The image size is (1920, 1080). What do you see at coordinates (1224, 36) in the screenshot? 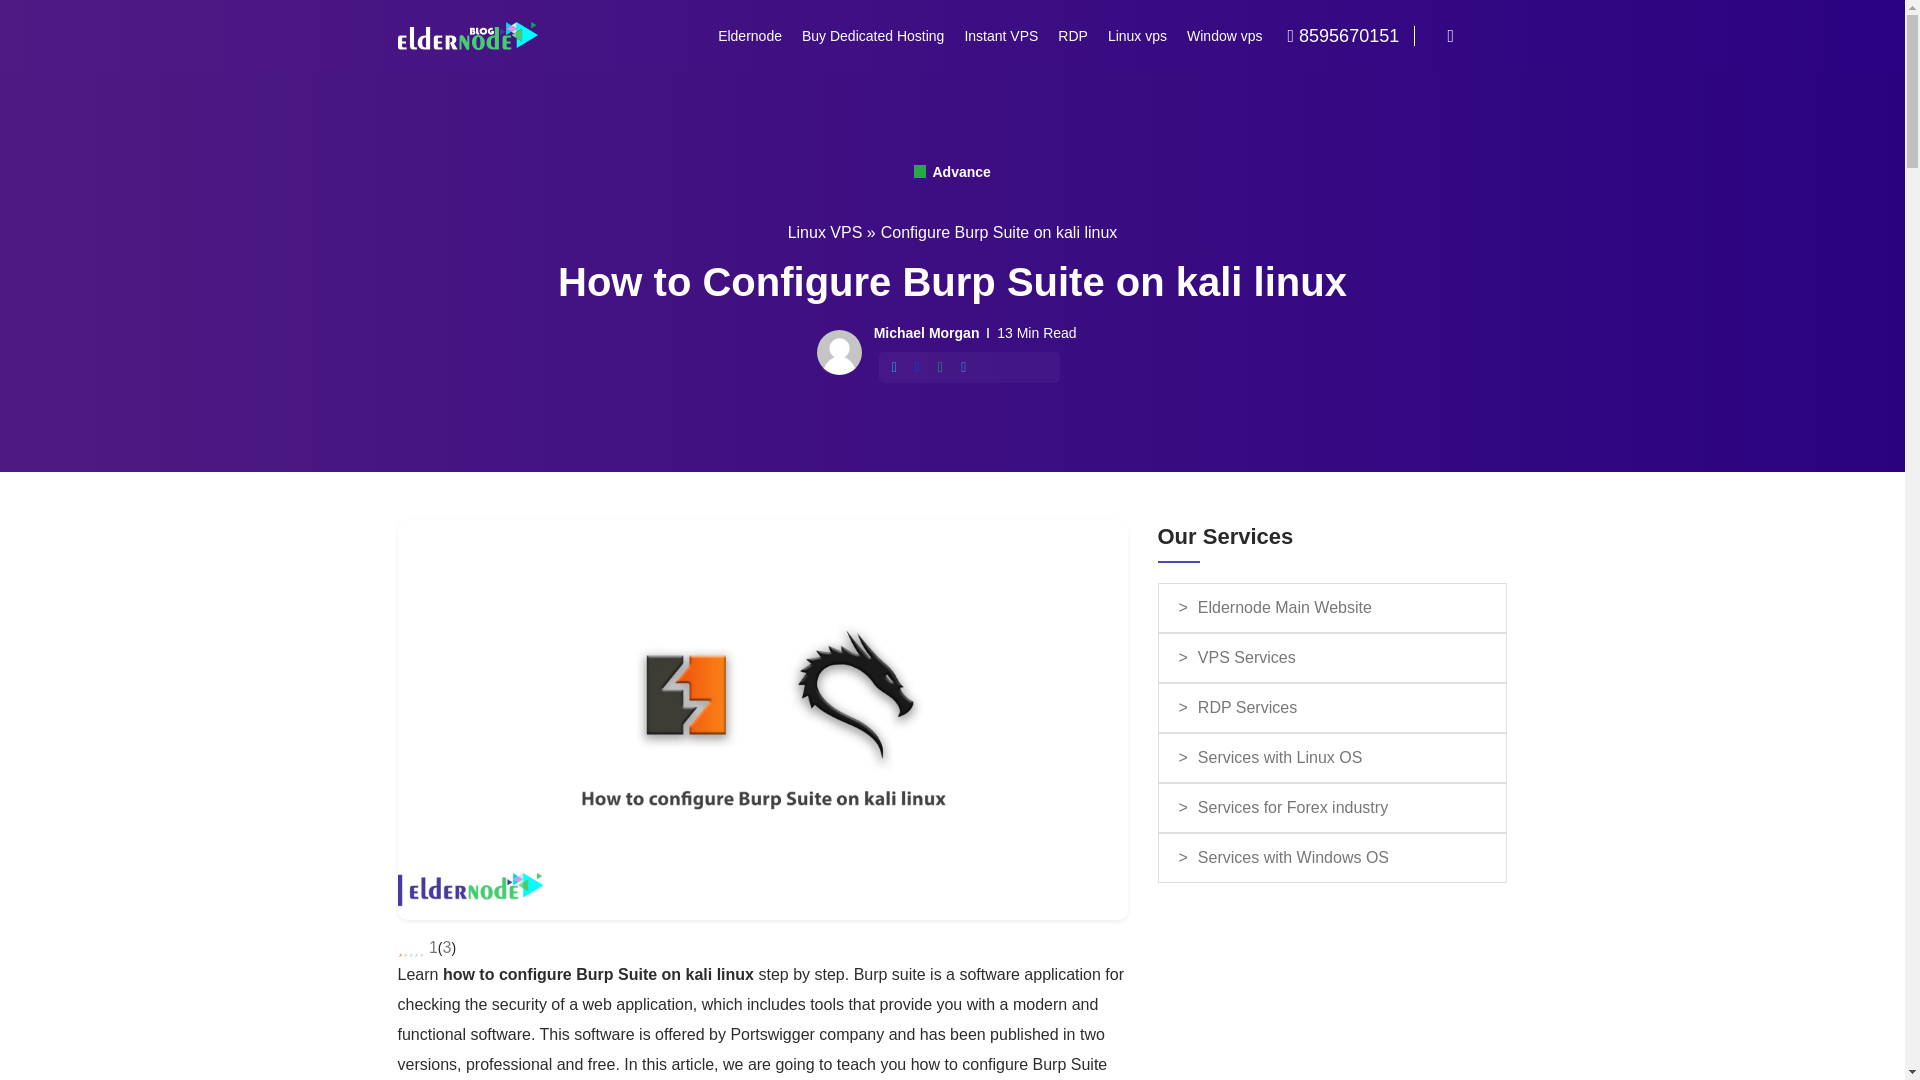
I see `Window vps` at bounding box center [1224, 36].